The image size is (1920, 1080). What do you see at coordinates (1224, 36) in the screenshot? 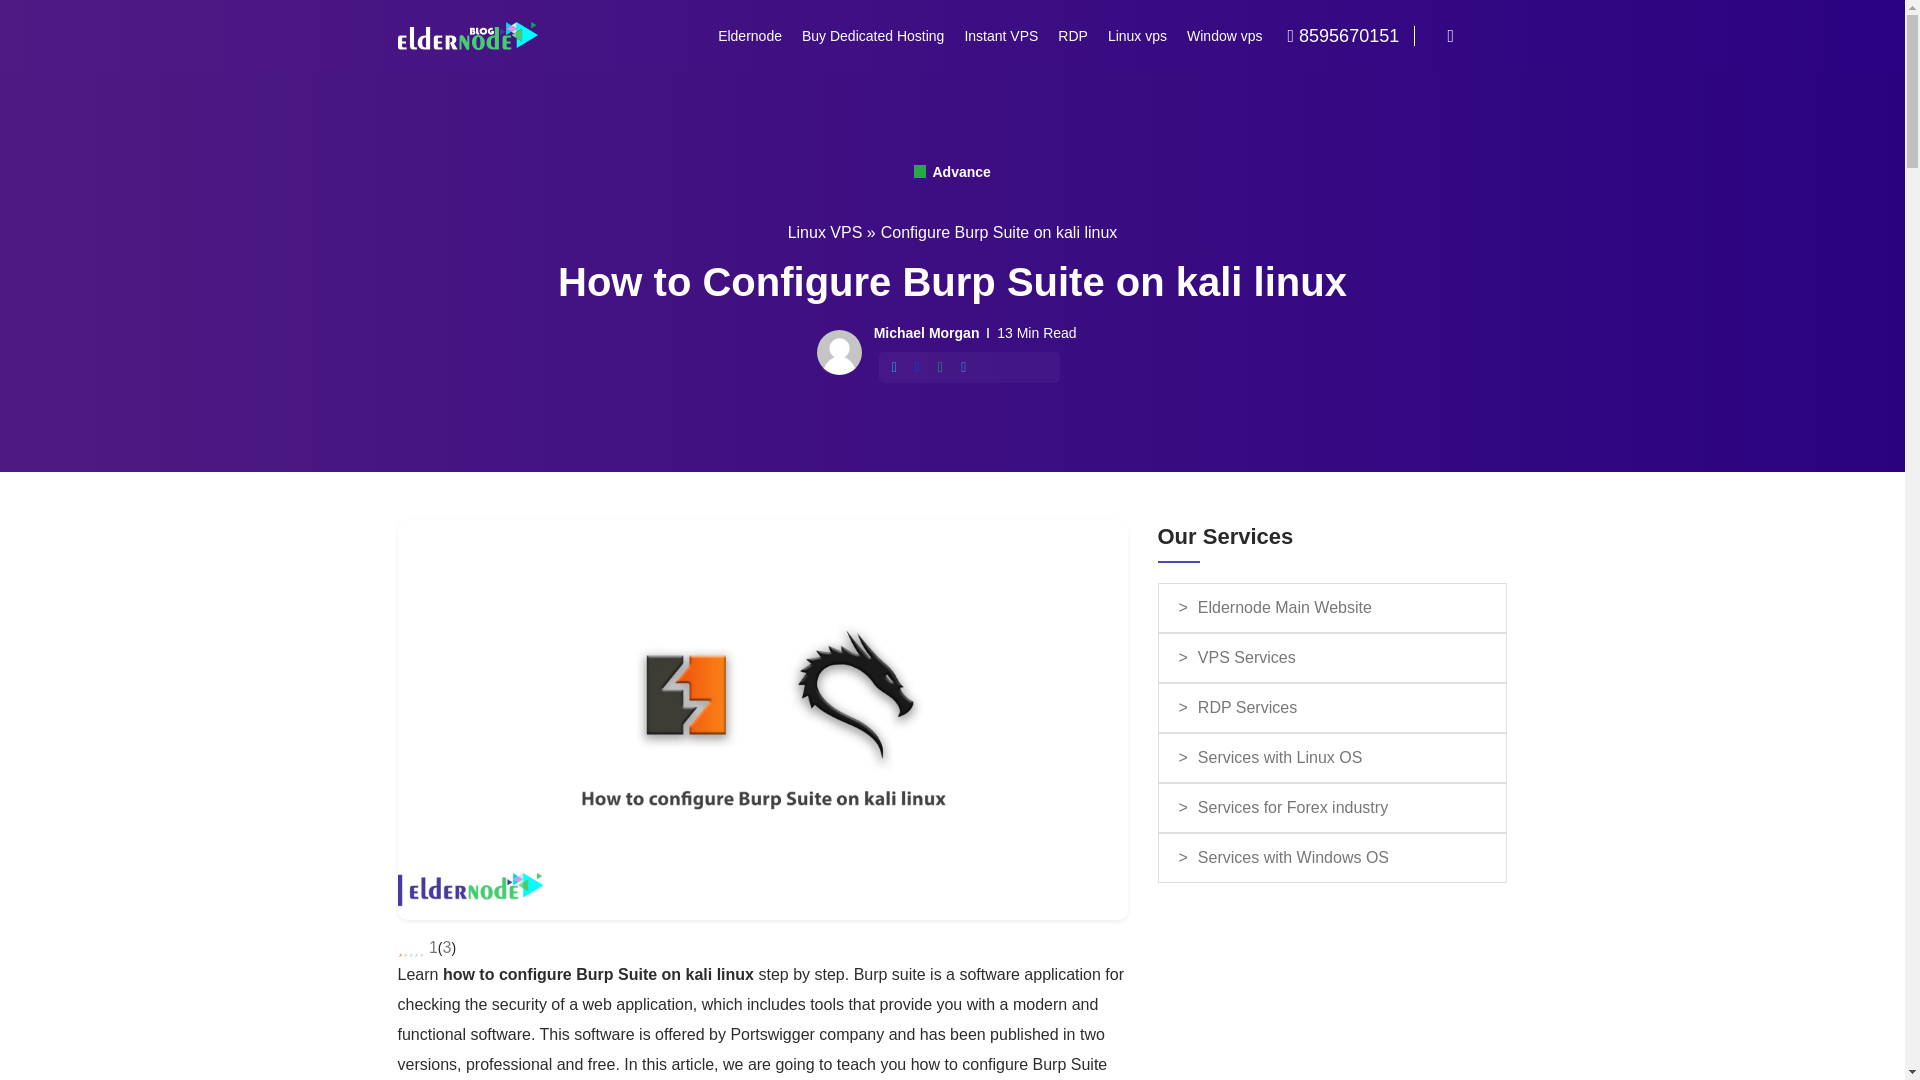
I see `Window vps` at bounding box center [1224, 36].